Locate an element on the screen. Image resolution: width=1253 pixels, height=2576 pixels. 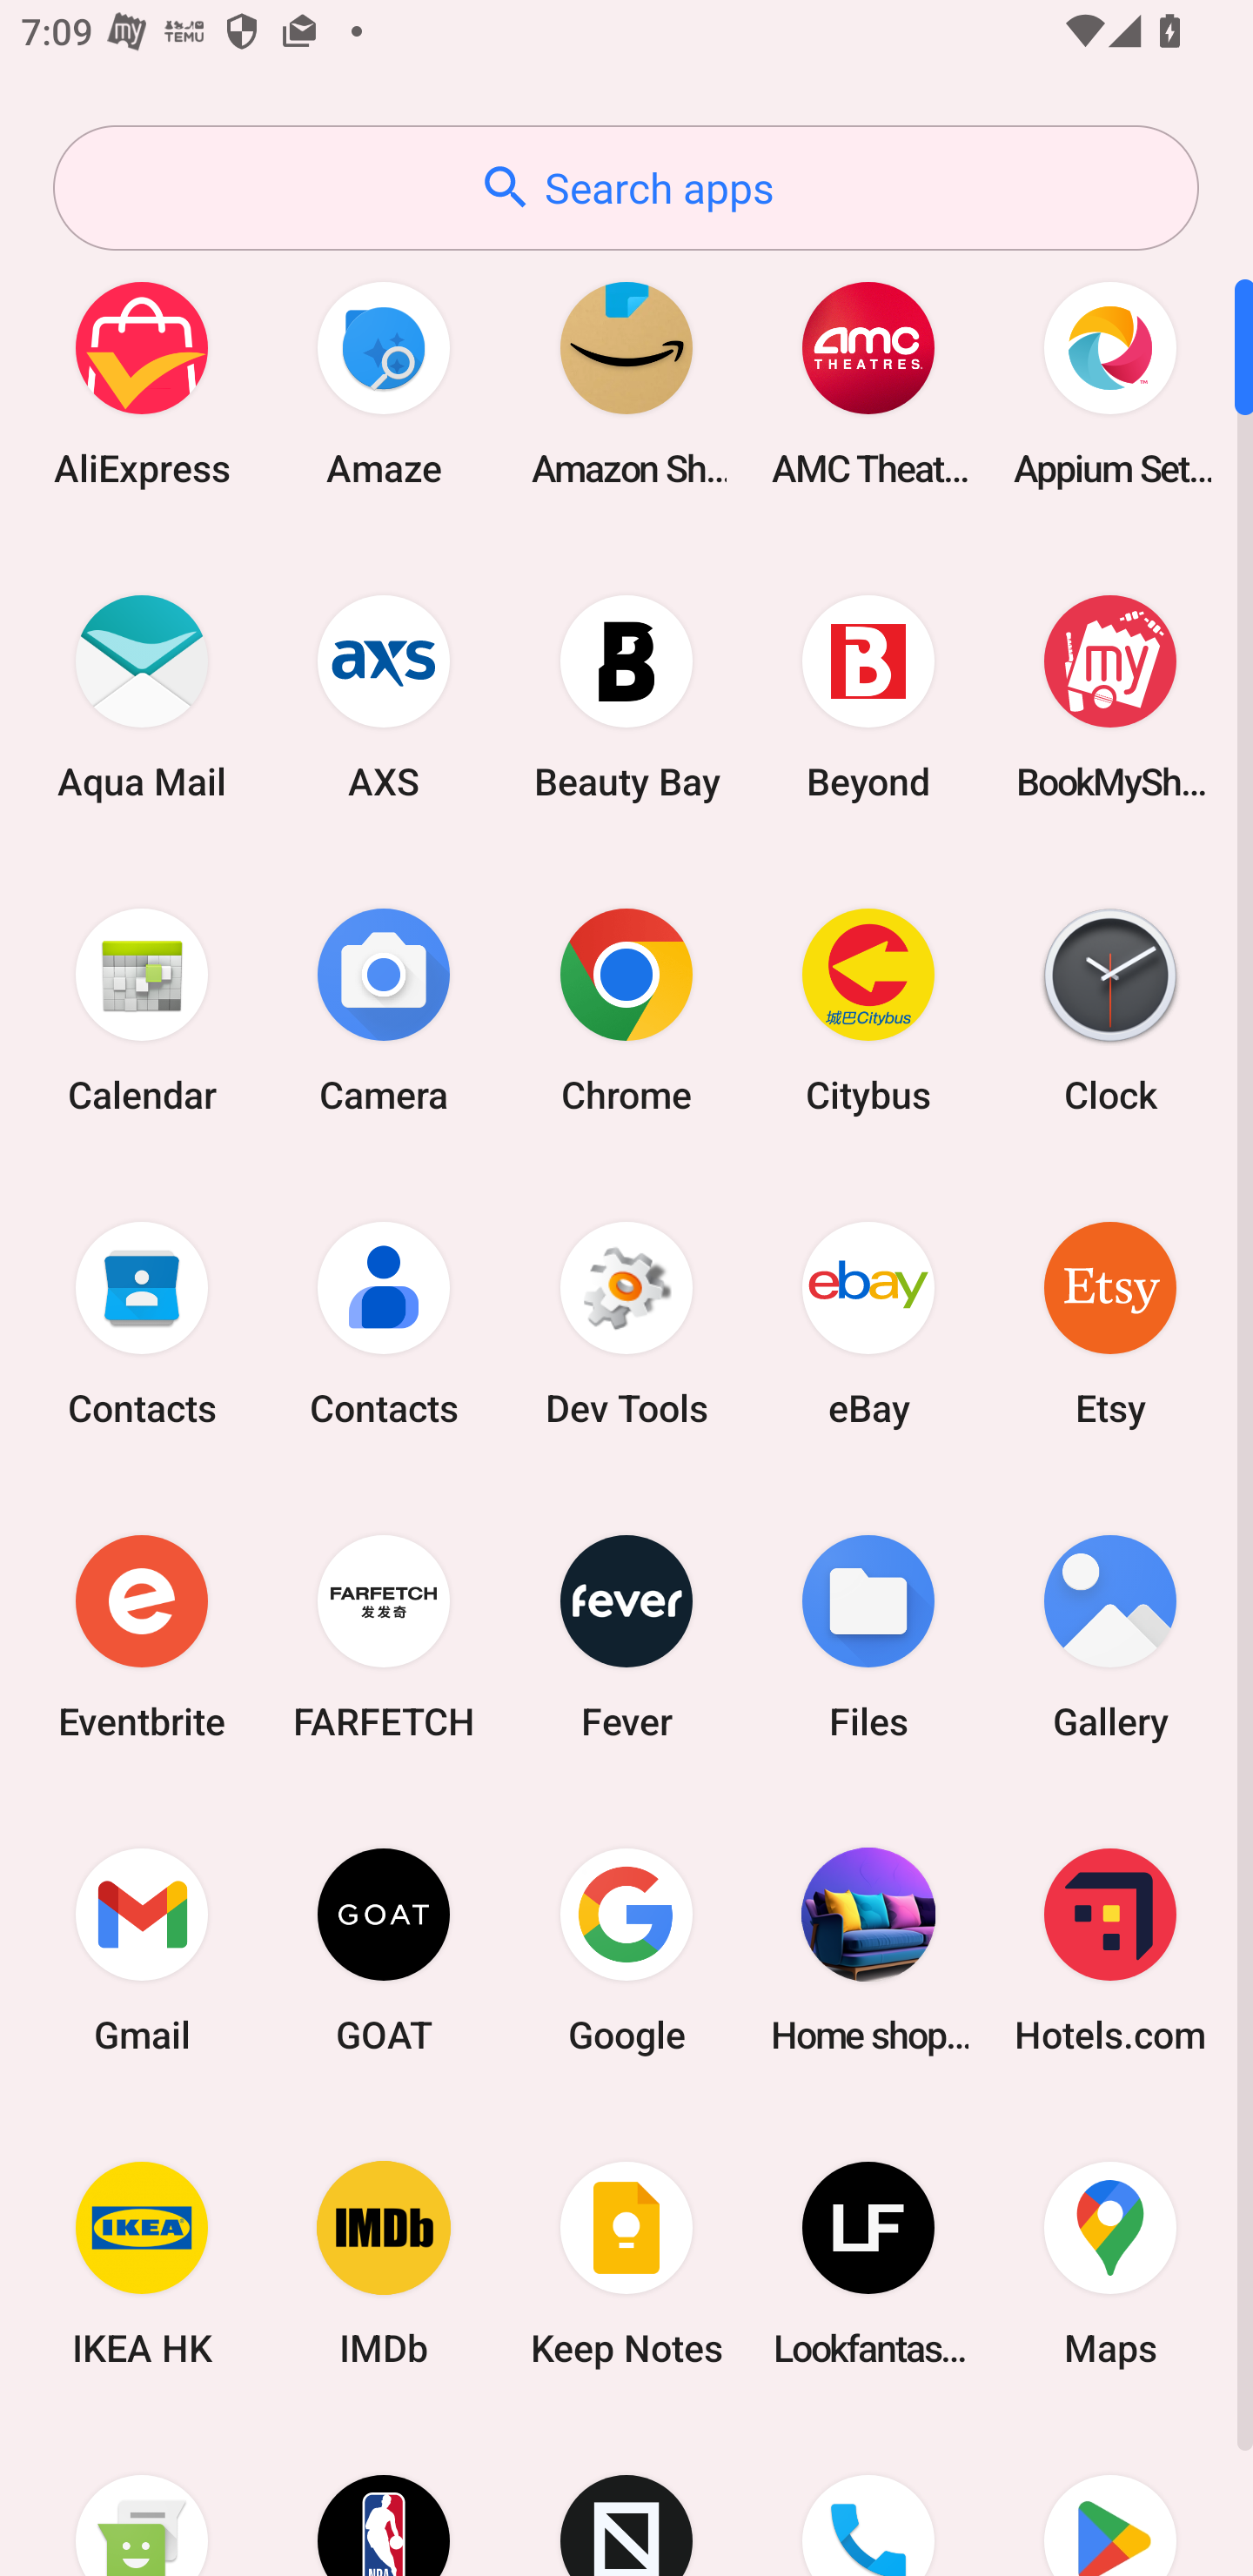
NBA is located at coordinates (384, 2499).